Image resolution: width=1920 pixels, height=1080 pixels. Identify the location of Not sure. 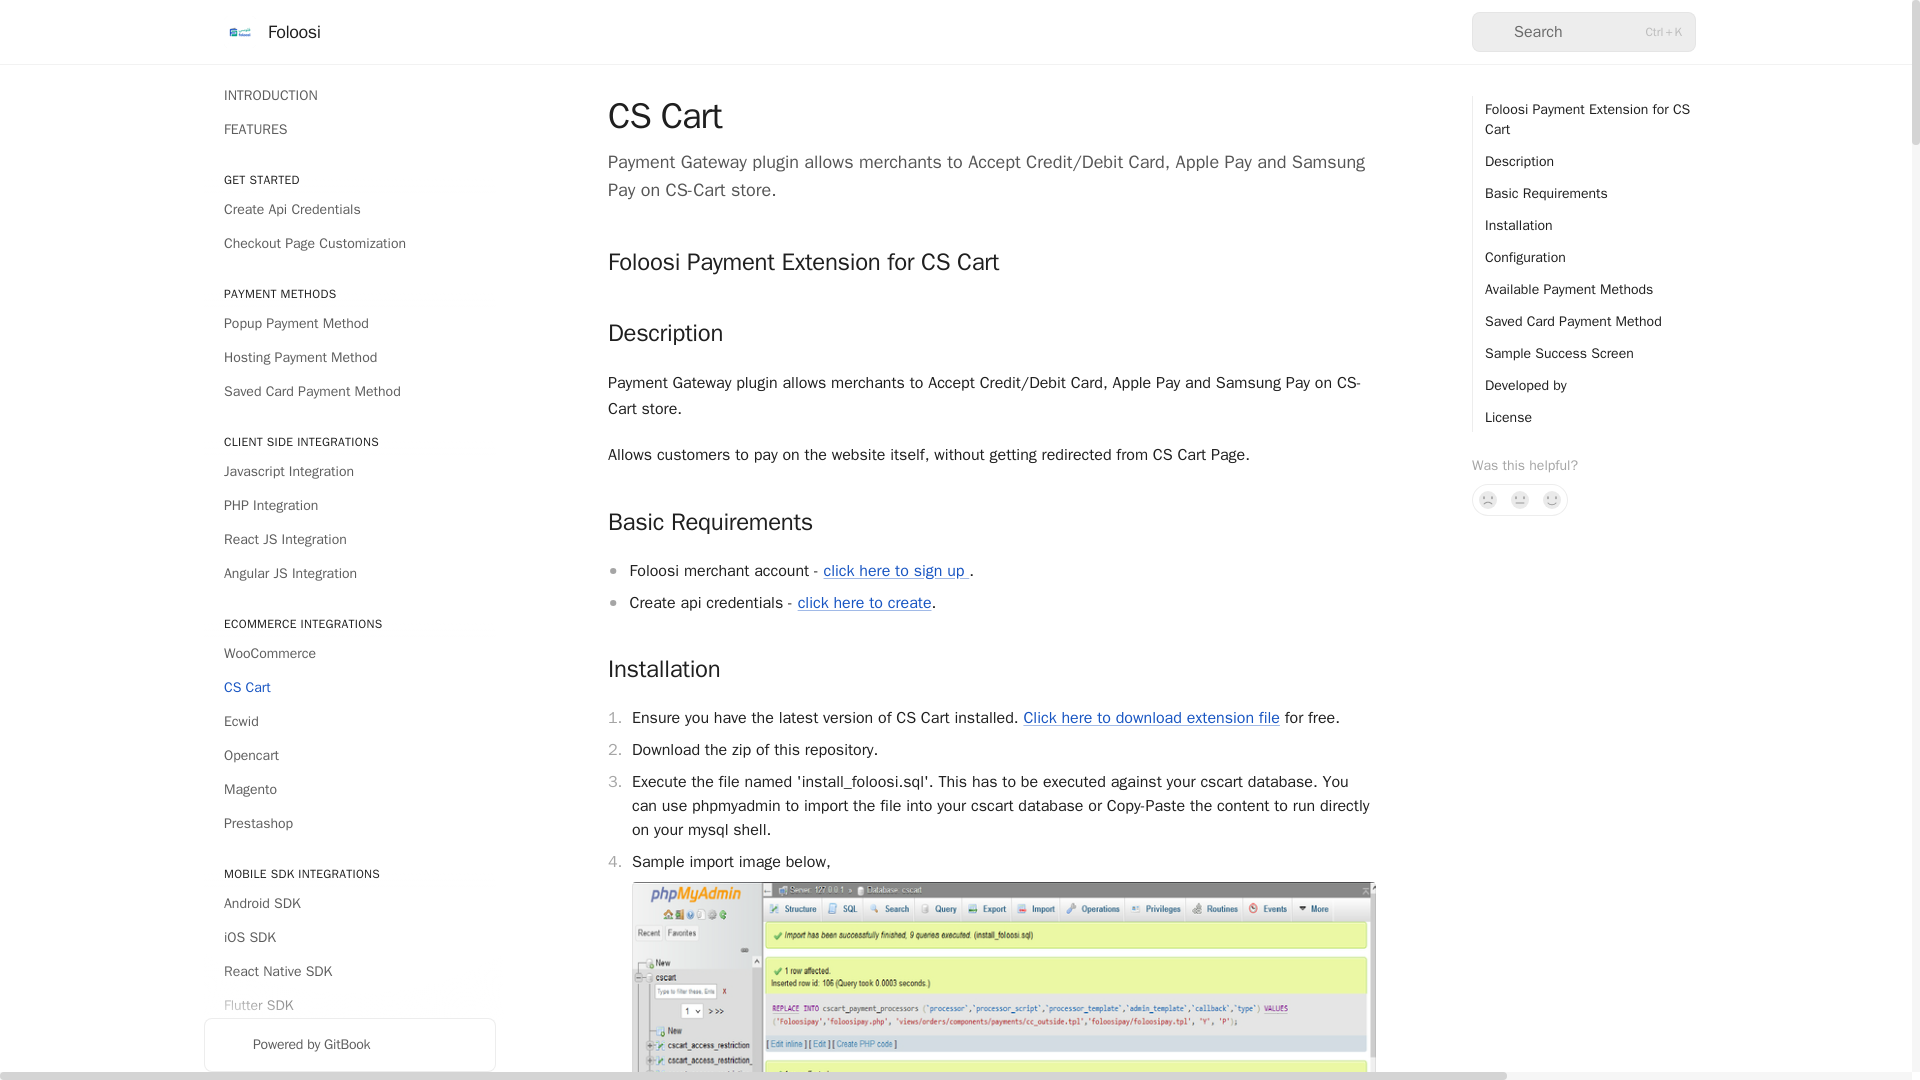
(1520, 500).